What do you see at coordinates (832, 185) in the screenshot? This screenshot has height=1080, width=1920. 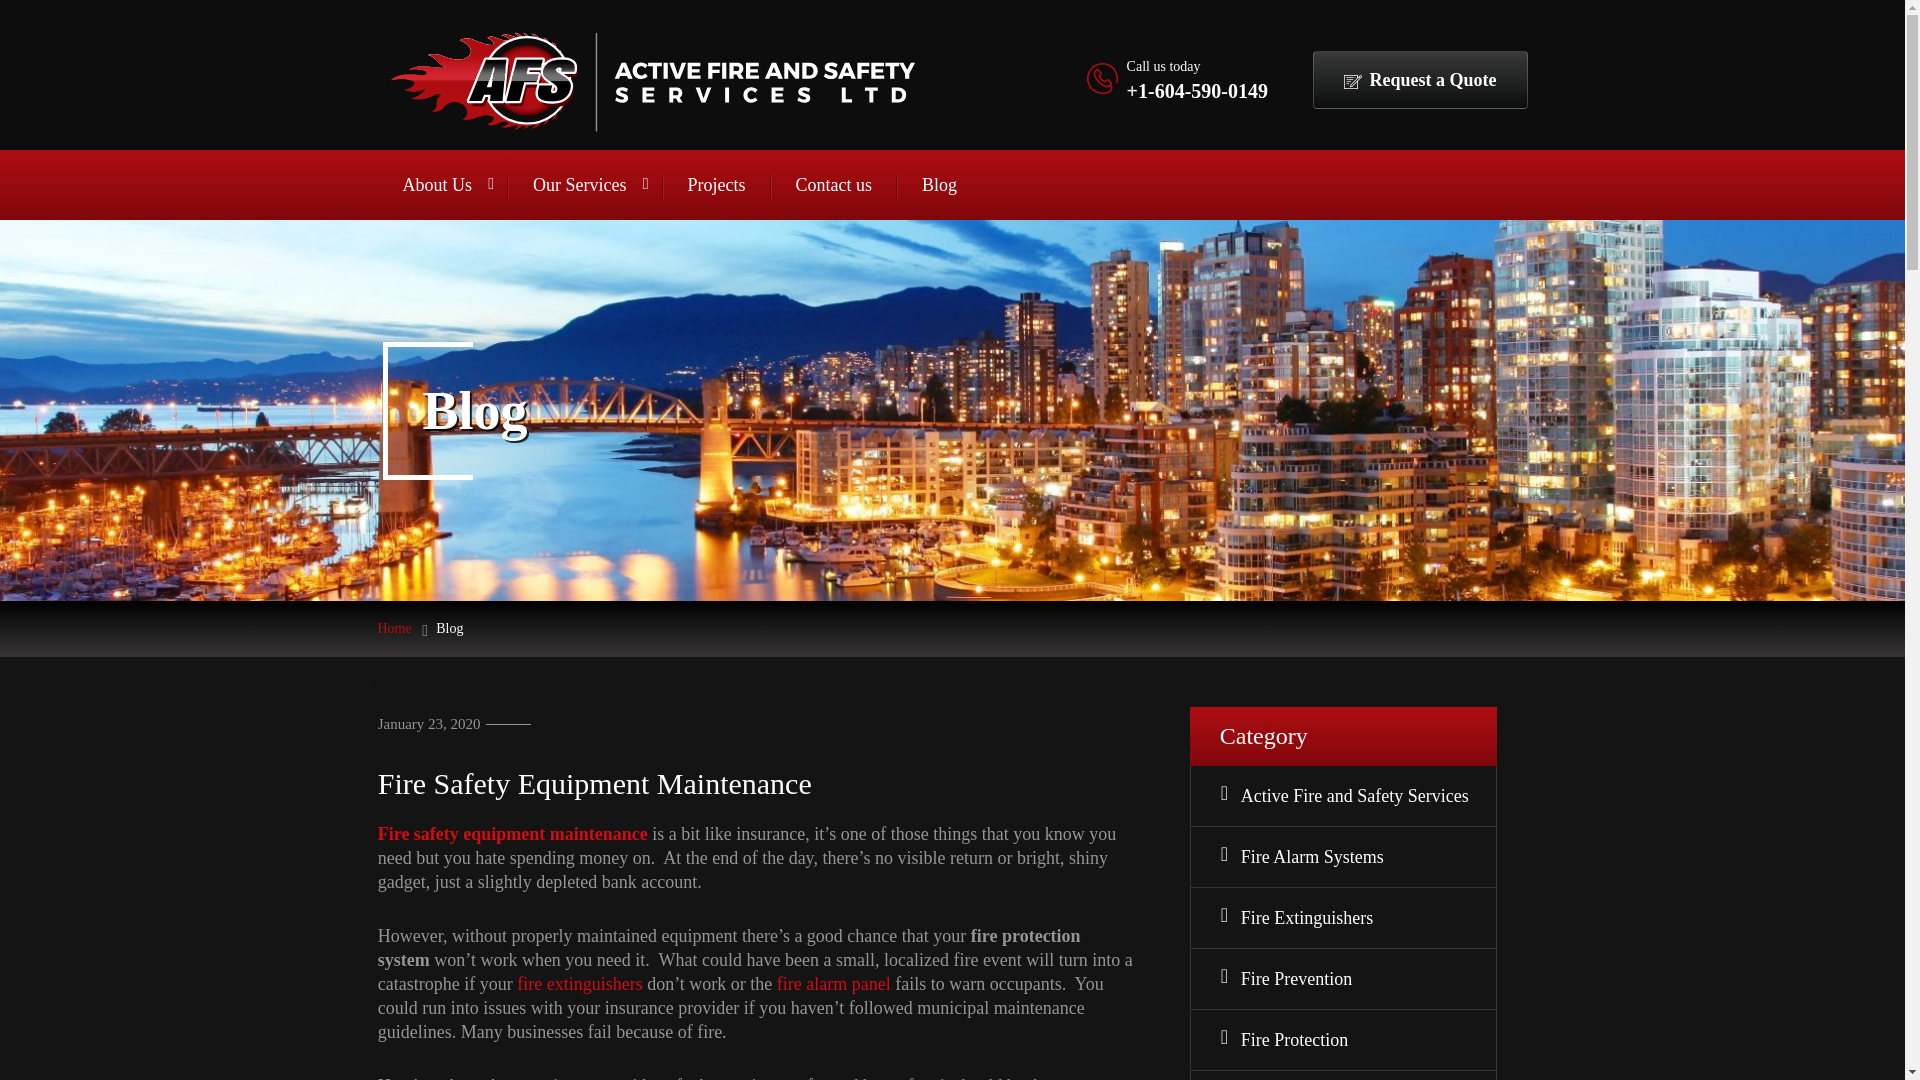 I see `Contact us` at bounding box center [832, 185].